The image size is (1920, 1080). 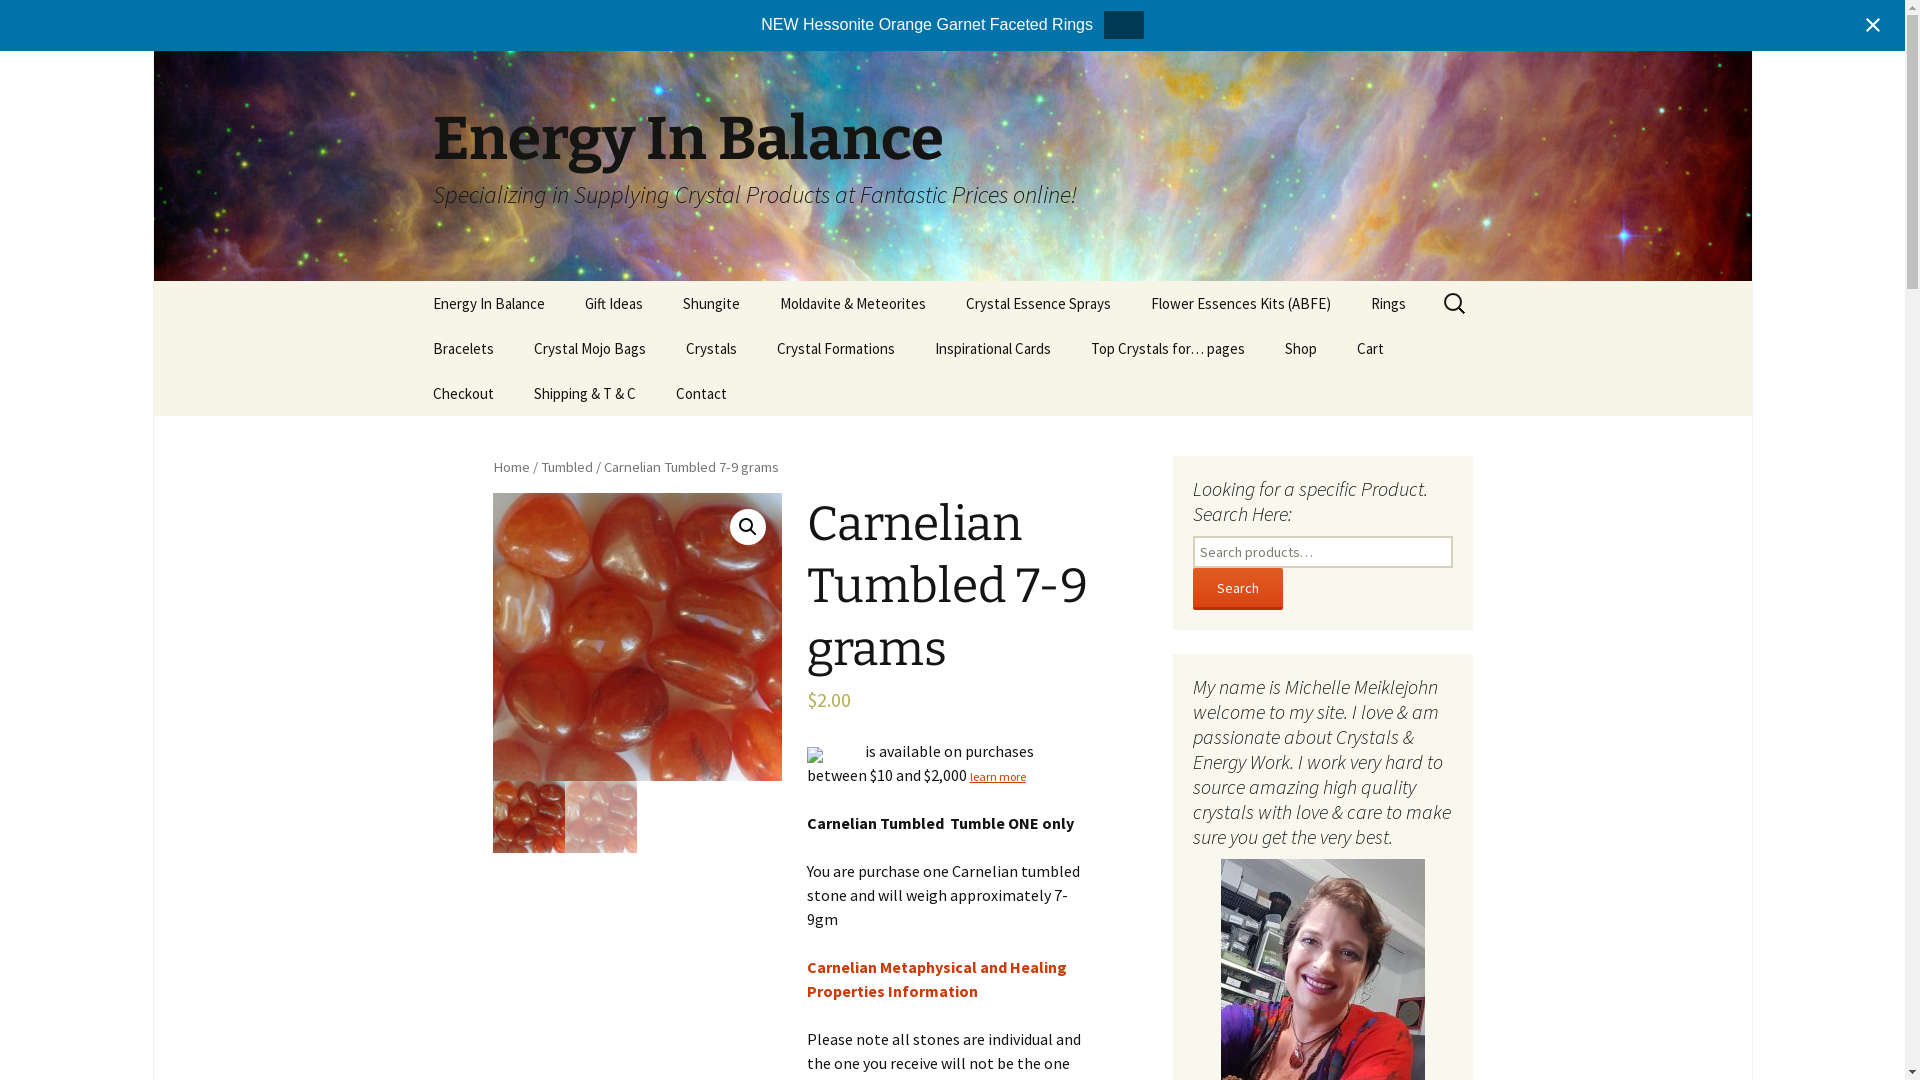 What do you see at coordinates (1388, 304) in the screenshot?
I see `Rings` at bounding box center [1388, 304].